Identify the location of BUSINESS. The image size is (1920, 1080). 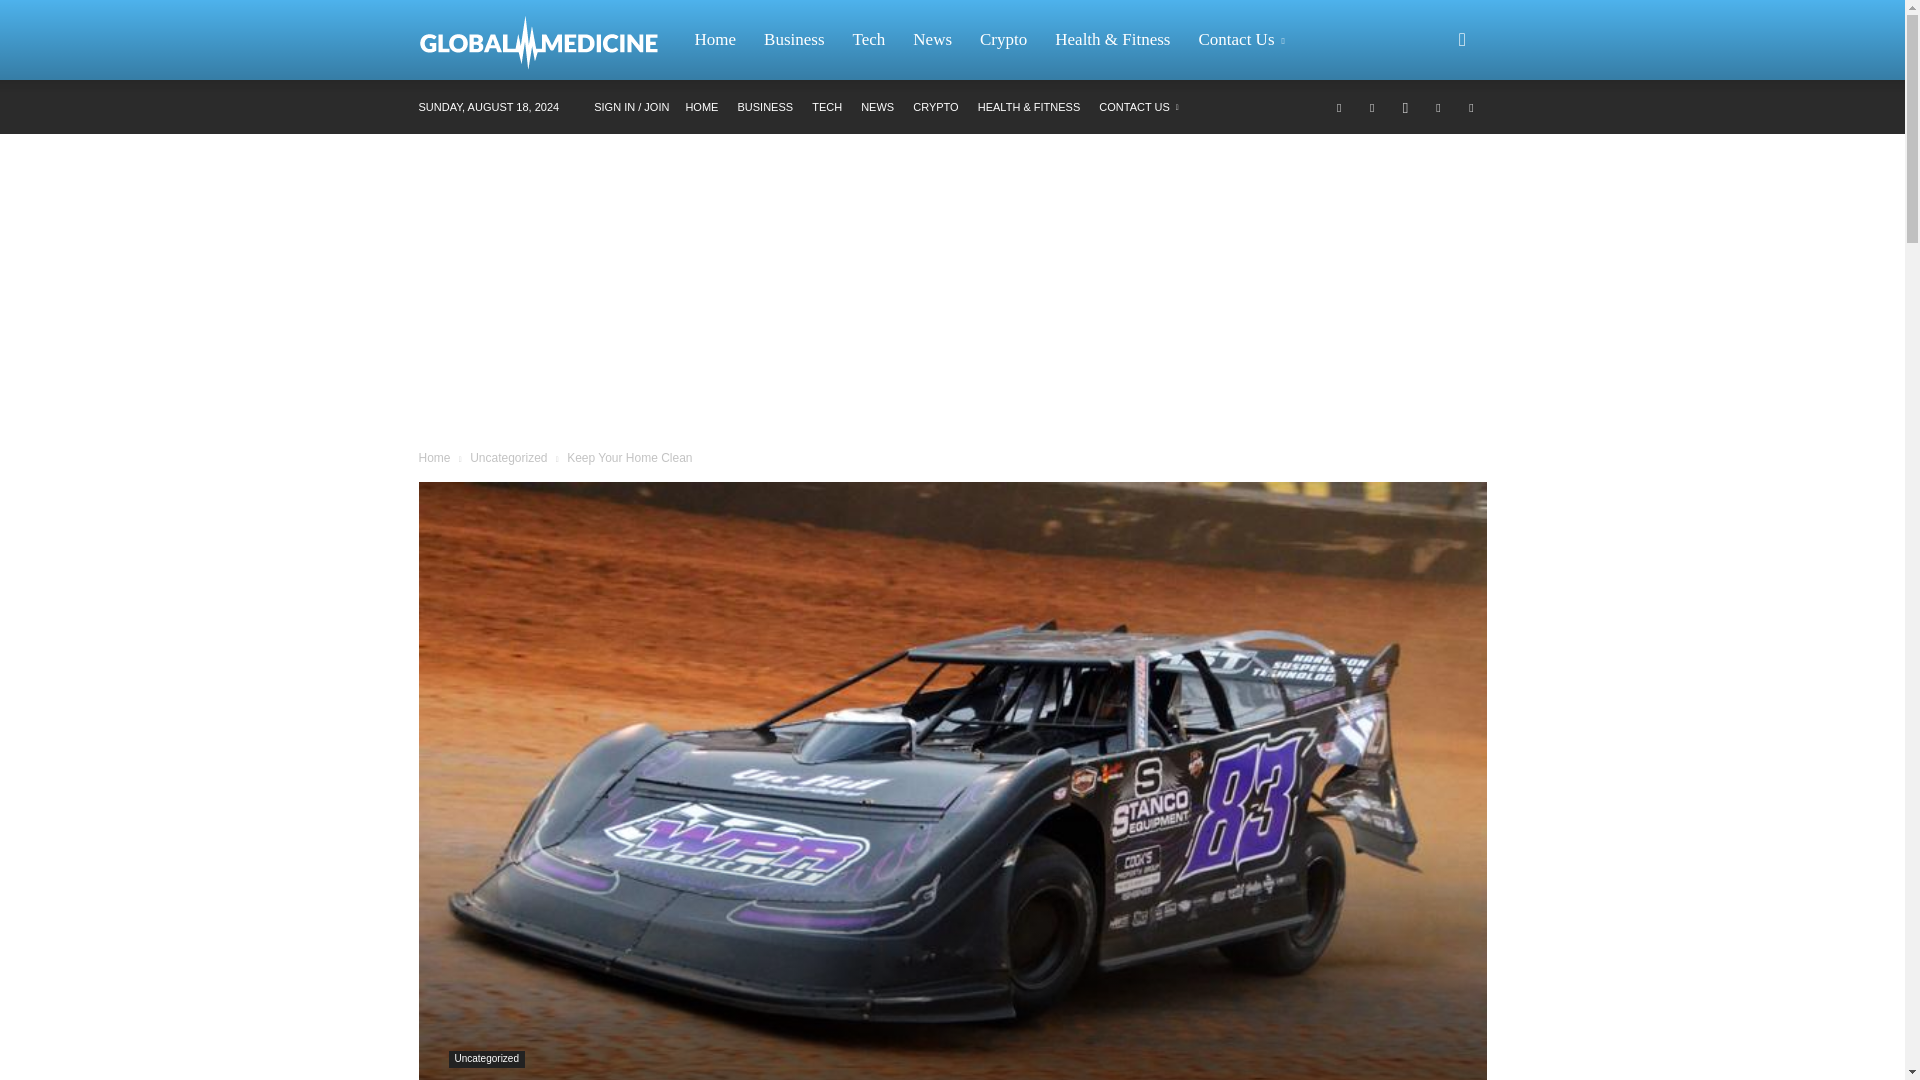
(764, 107).